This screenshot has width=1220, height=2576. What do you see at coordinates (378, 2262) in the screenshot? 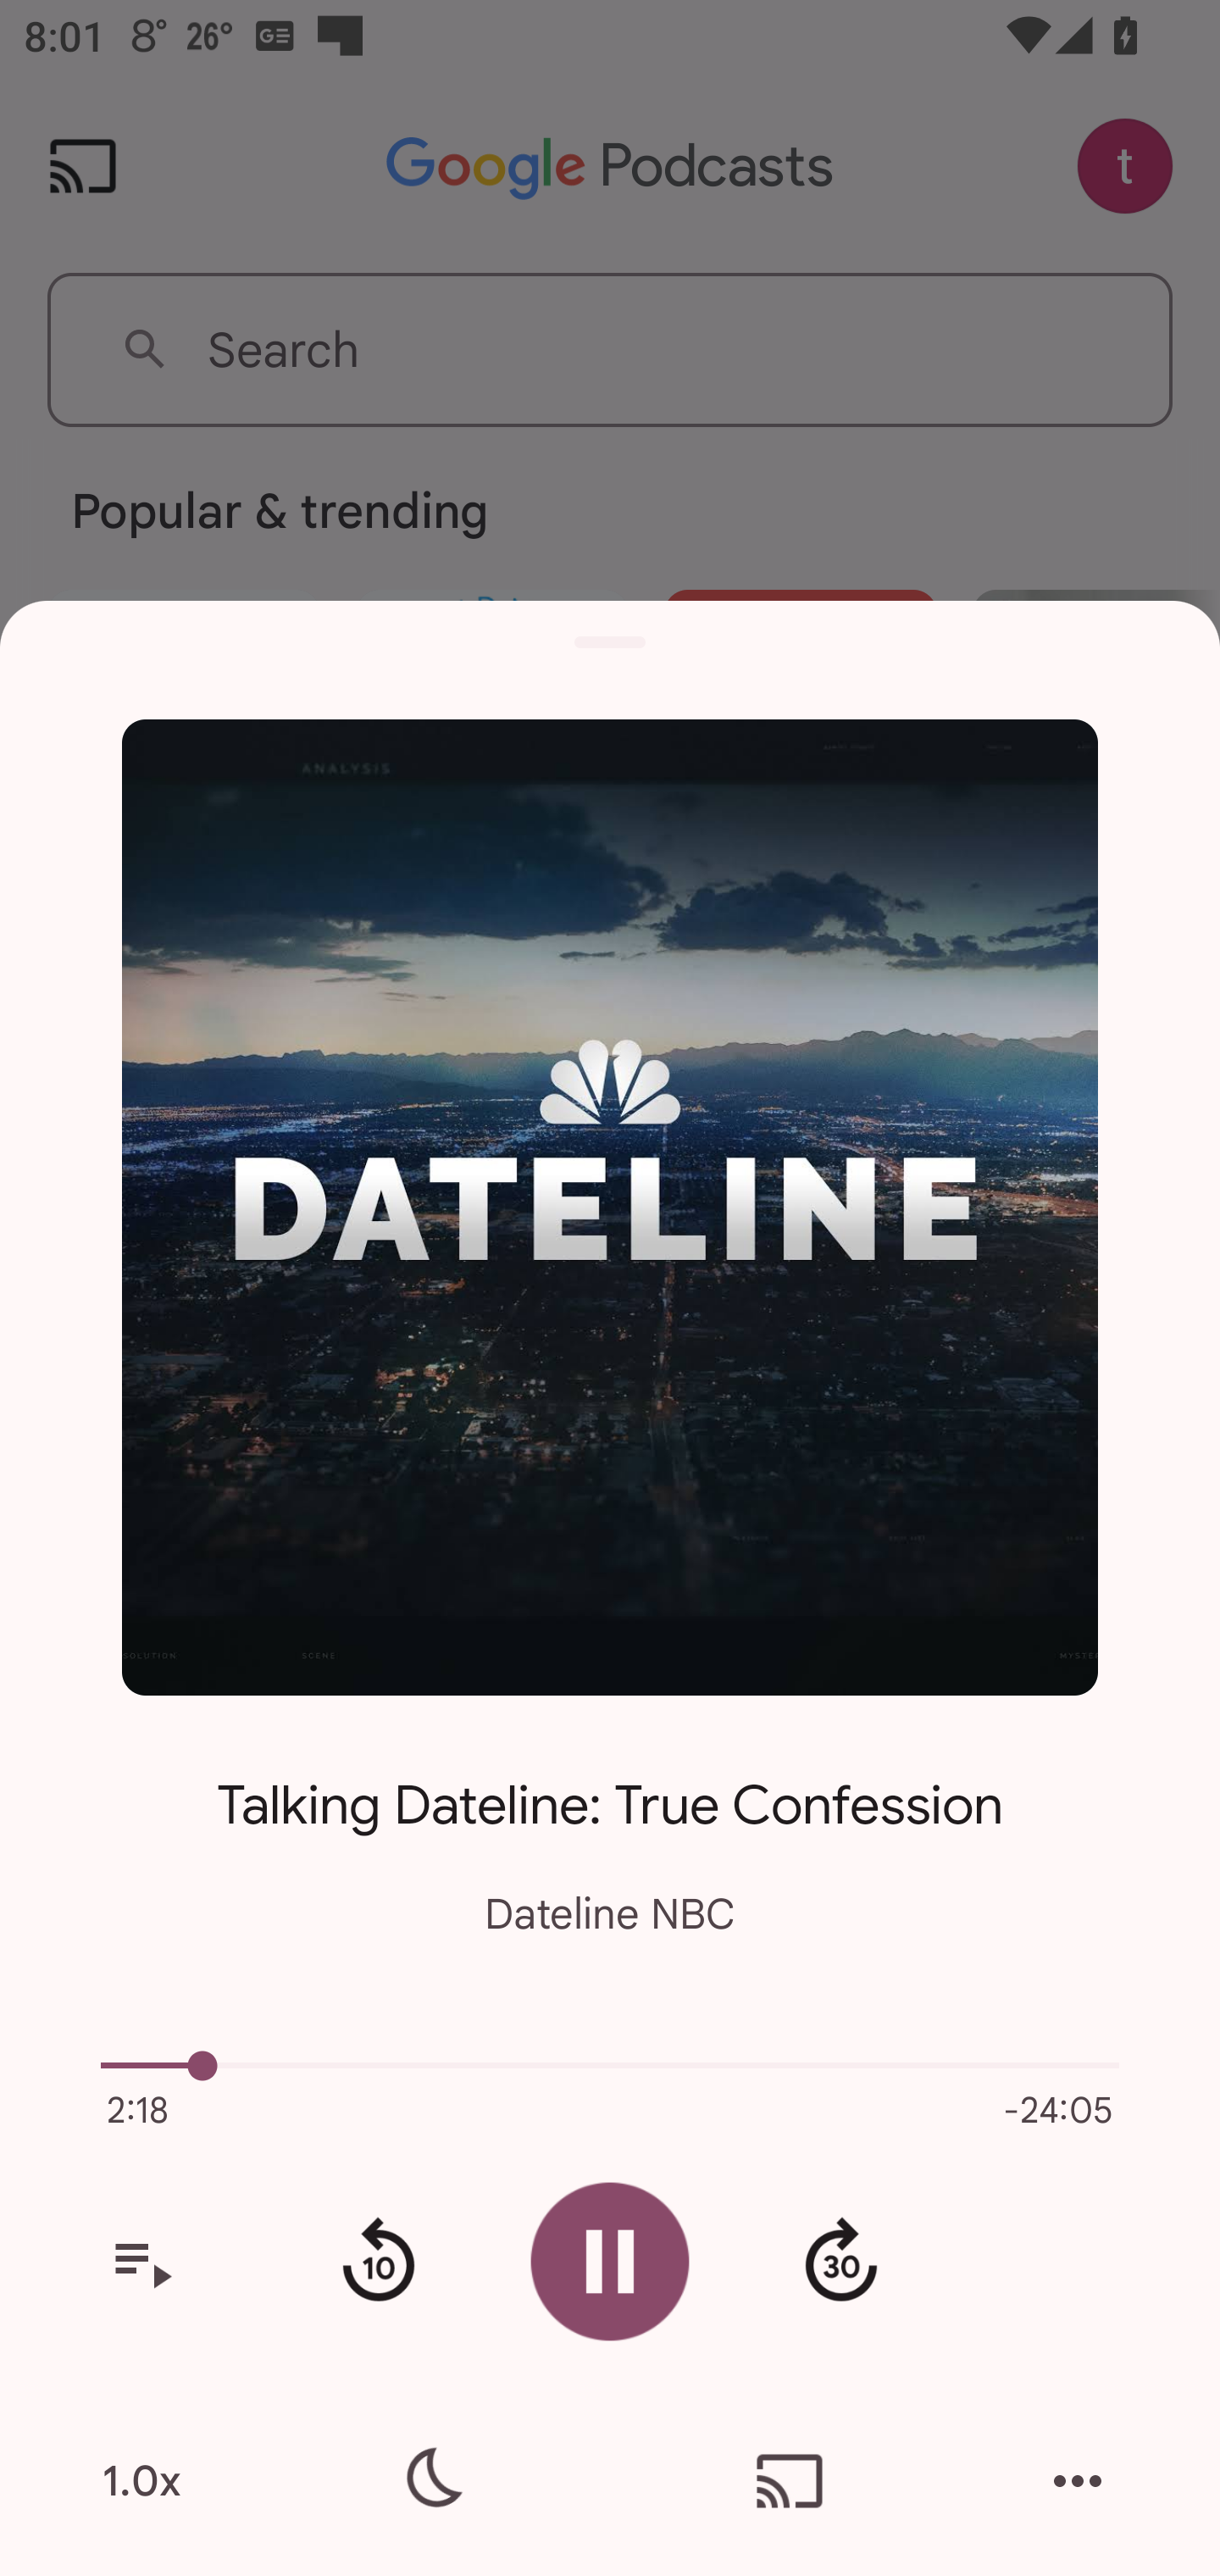
I see `Rewind 10 seconds` at bounding box center [378, 2262].